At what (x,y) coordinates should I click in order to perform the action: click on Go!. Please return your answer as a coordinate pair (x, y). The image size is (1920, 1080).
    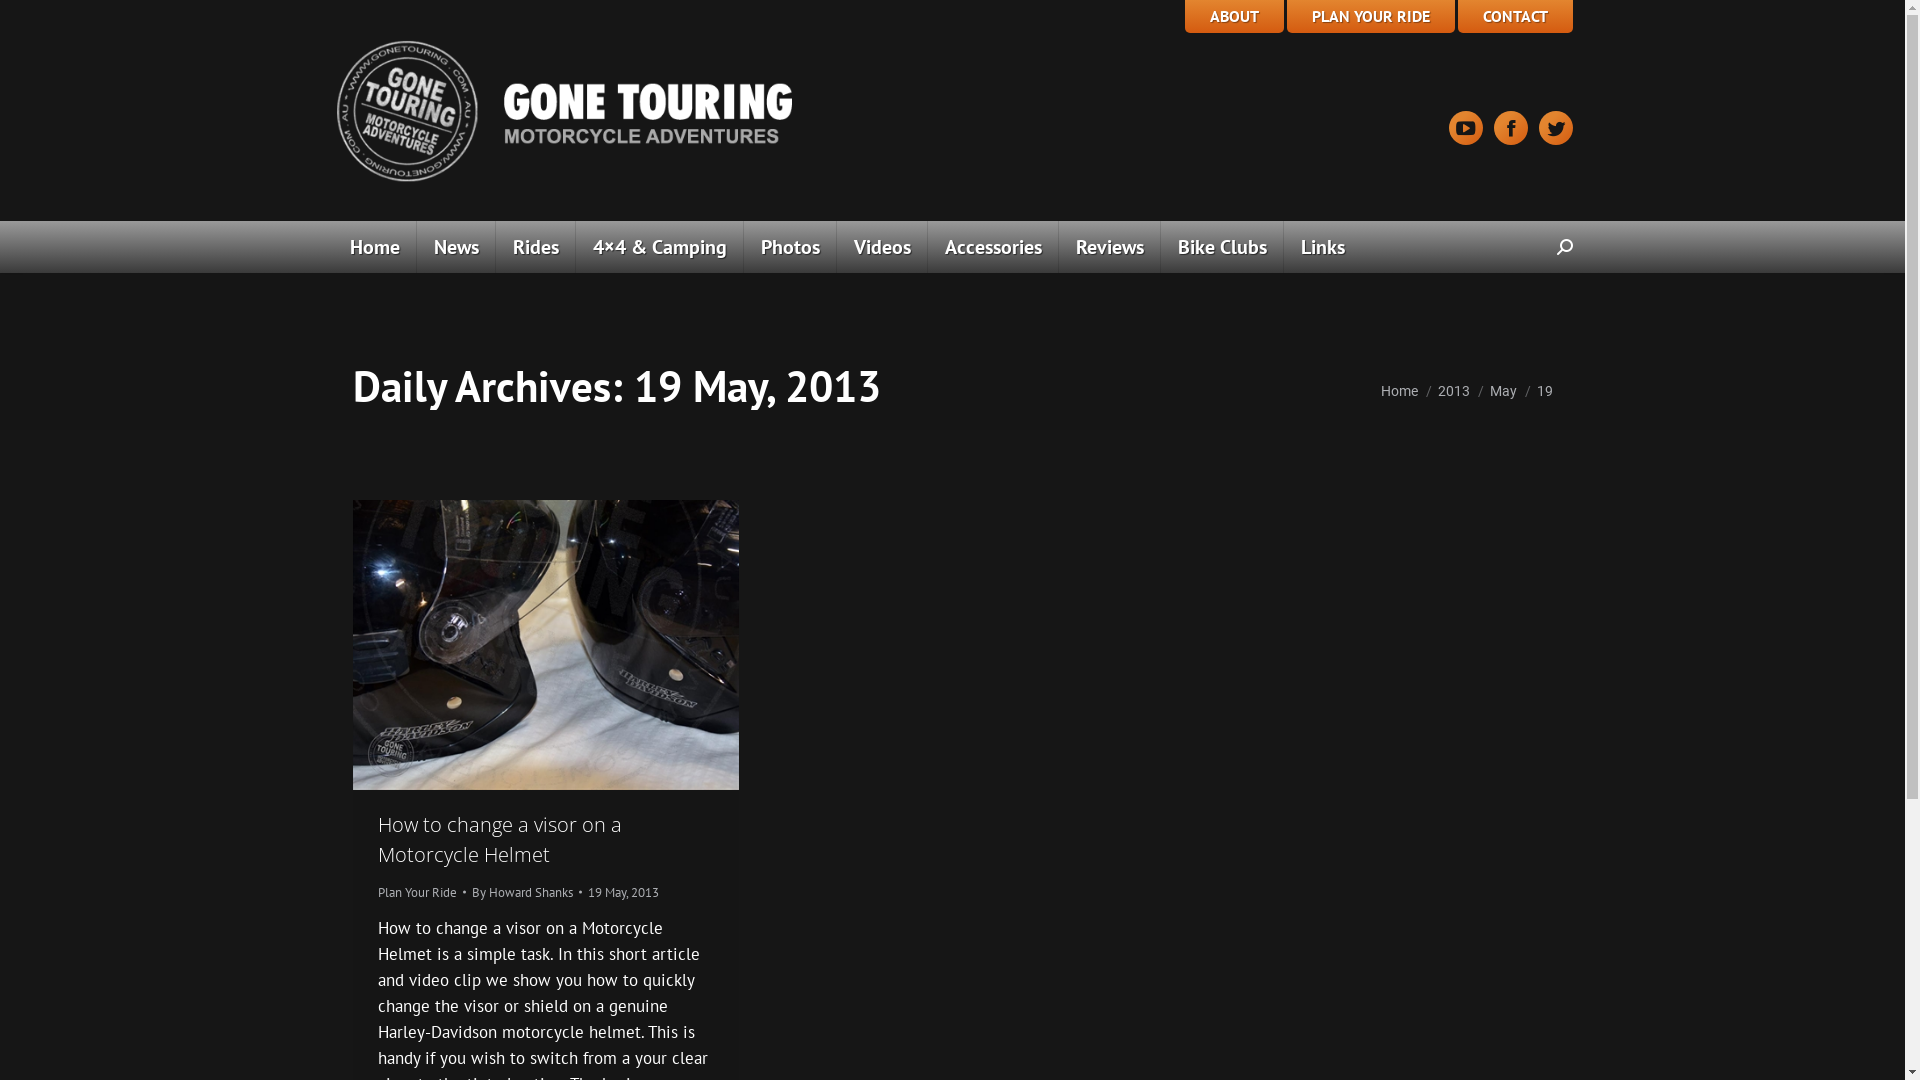
    Looking at the image, I should click on (32, 22).